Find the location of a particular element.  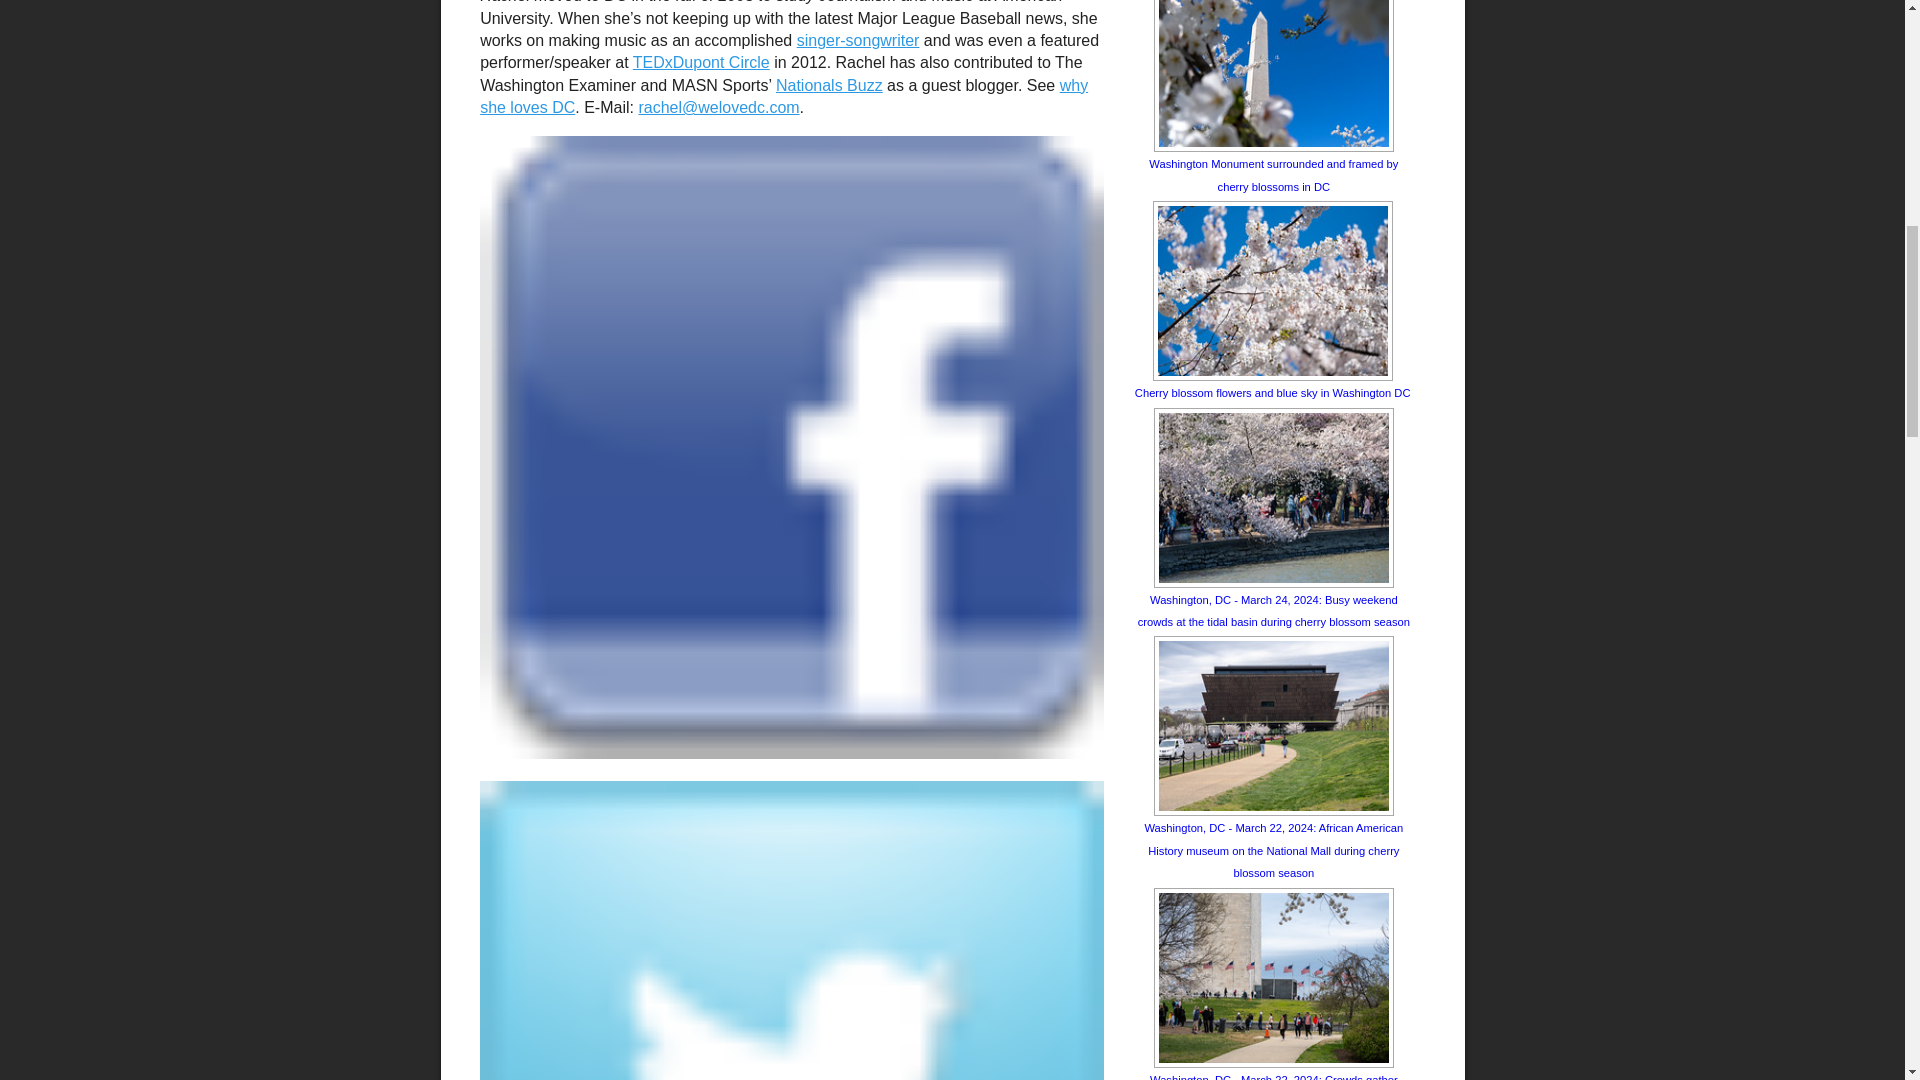

singer-songwriter is located at coordinates (858, 40).